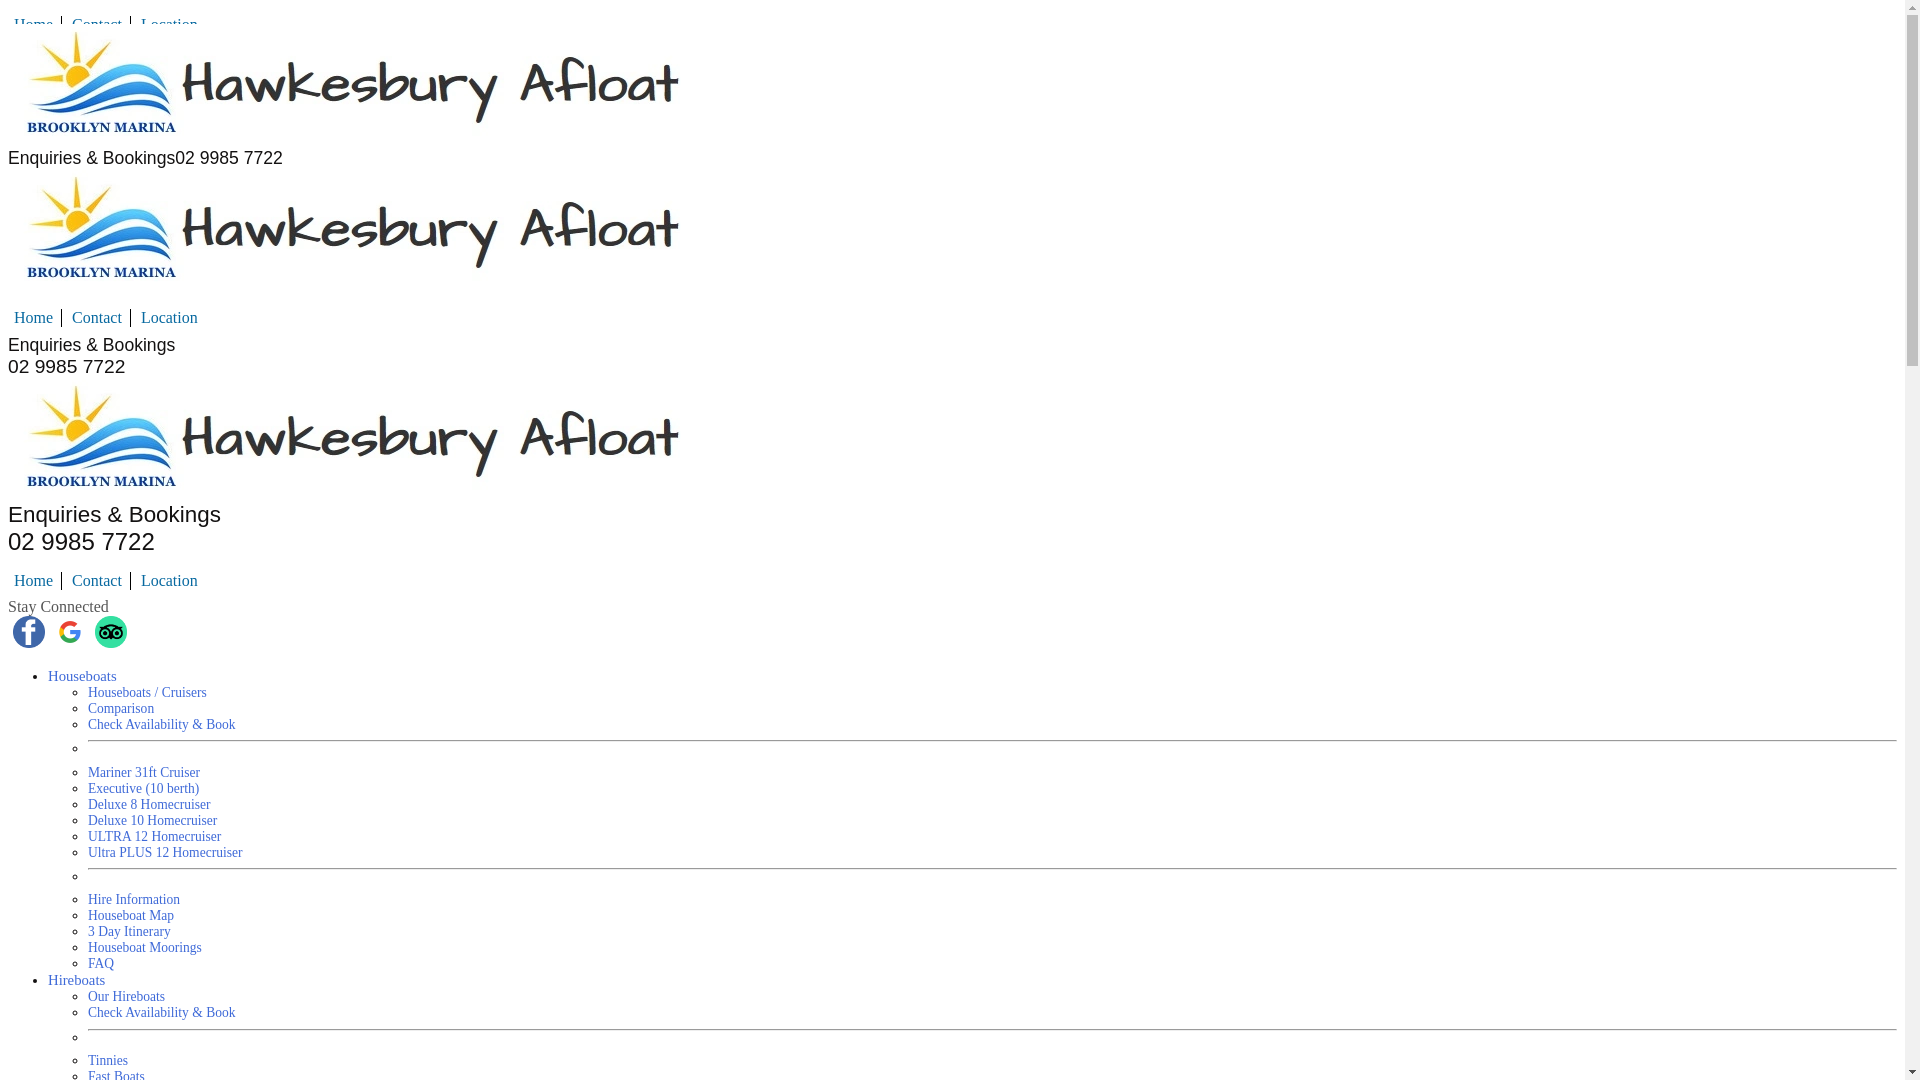  I want to click on Check Availability & Book, so click(162, 724).